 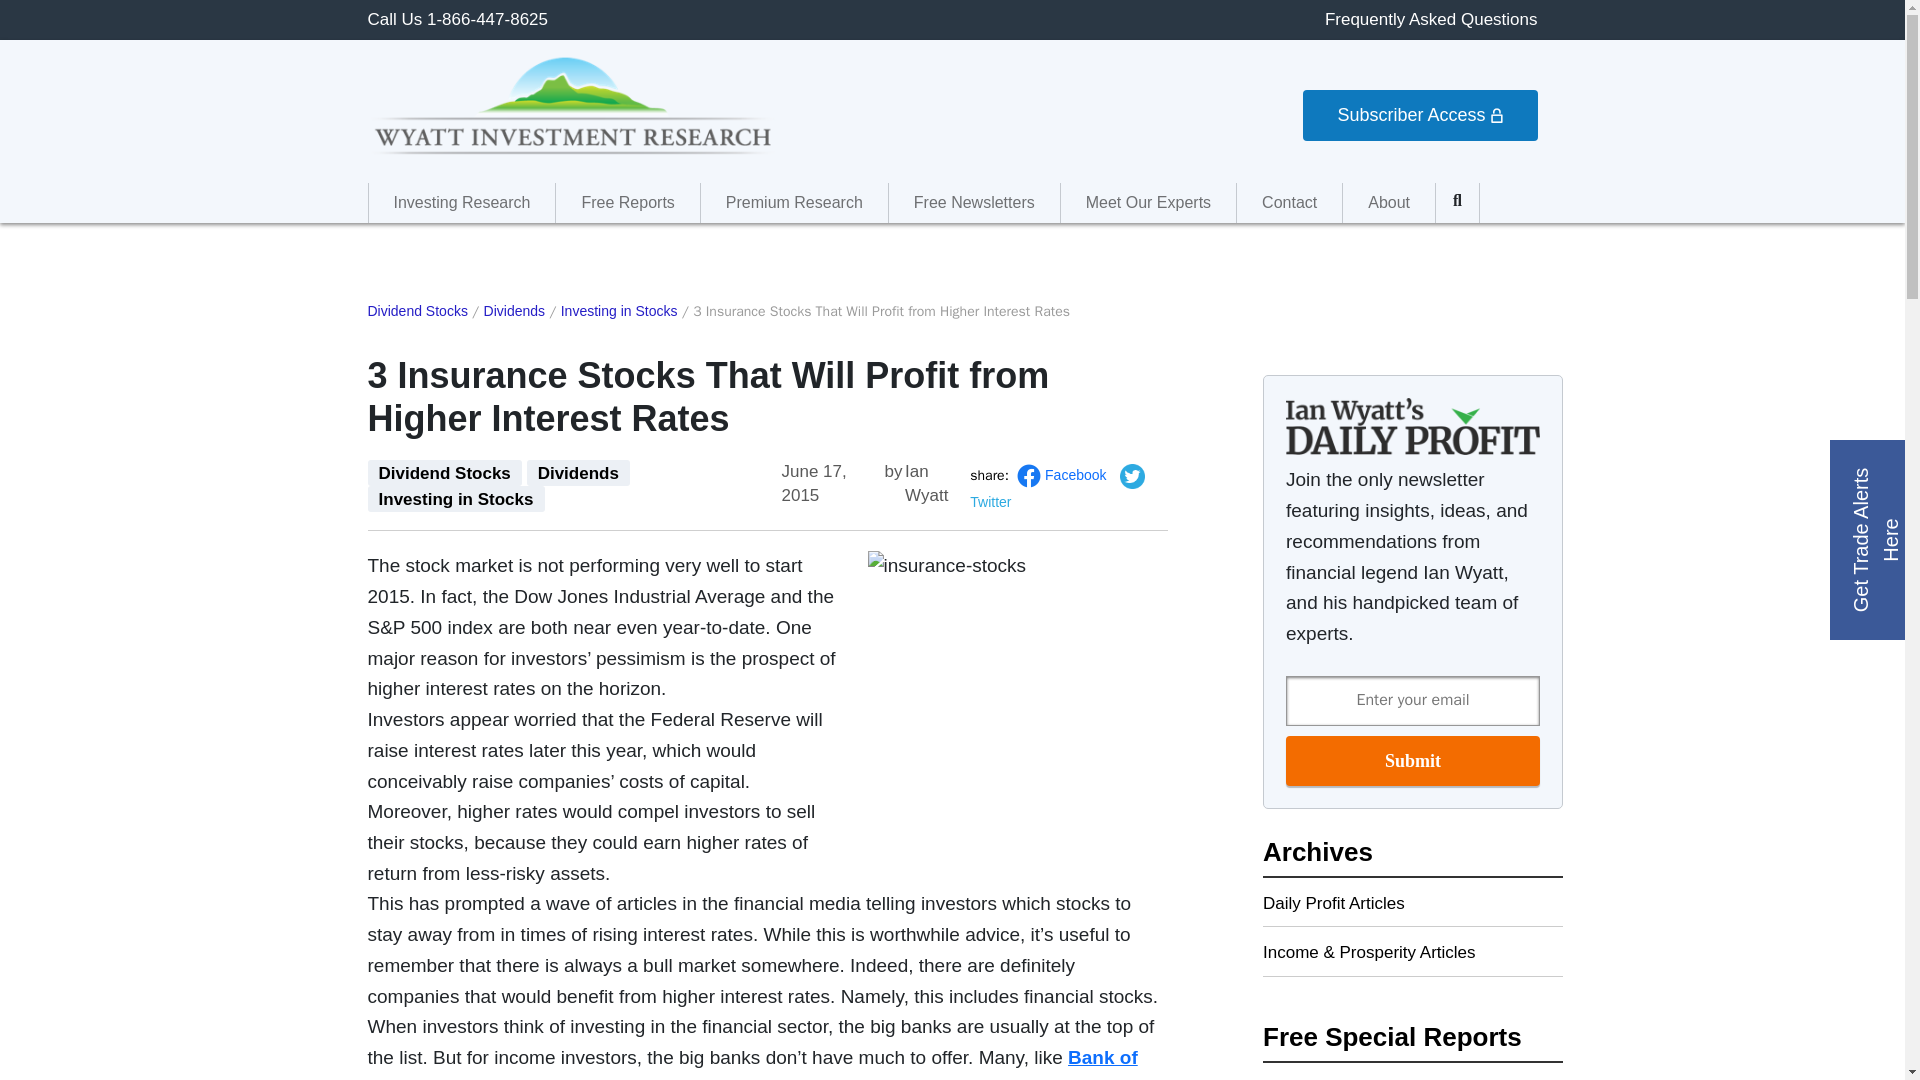 What do you see at coordinates (1420, 115) in the screenshot?
I see `Subscriber Access` at bounding box center [1420, 115].